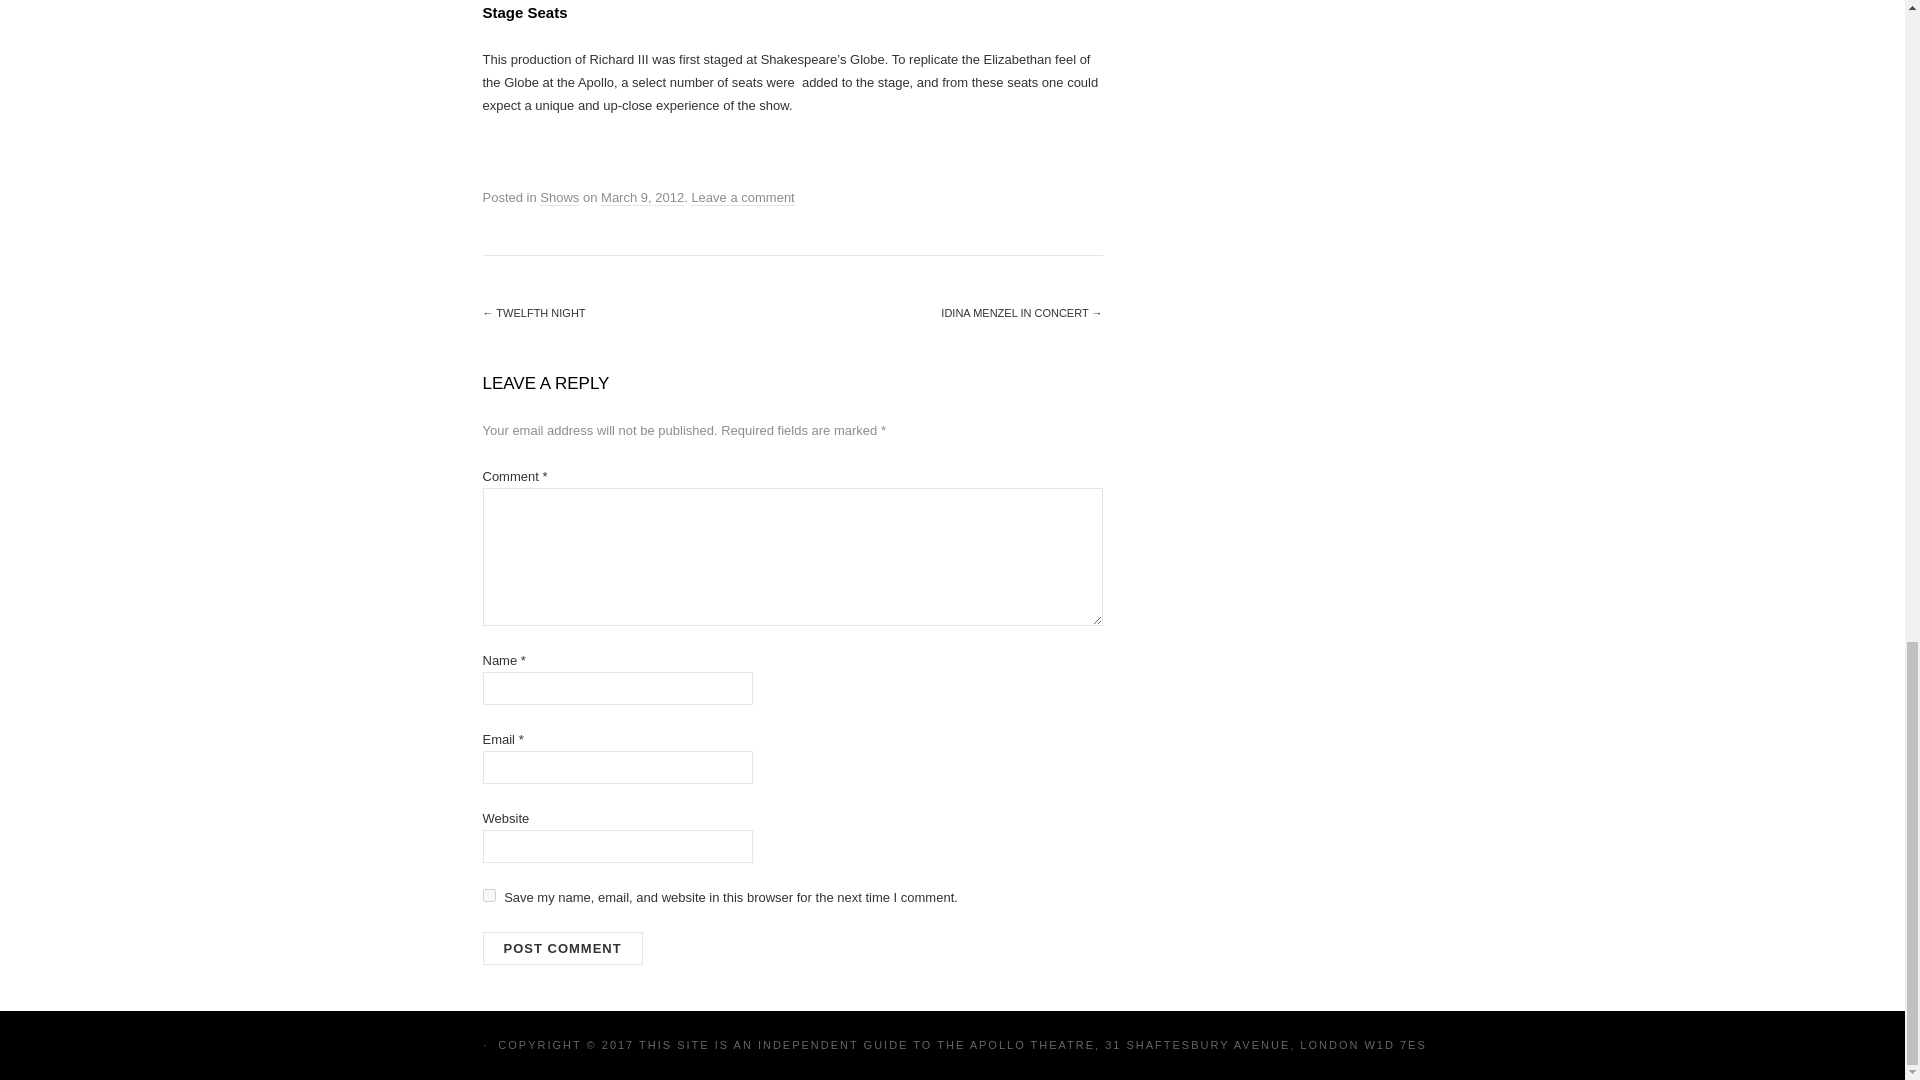 The image size is (1920, 1080). What do you see at coordinates (488, 894) in the screenshot?
I see `yes` at bounding box center [488, 894].